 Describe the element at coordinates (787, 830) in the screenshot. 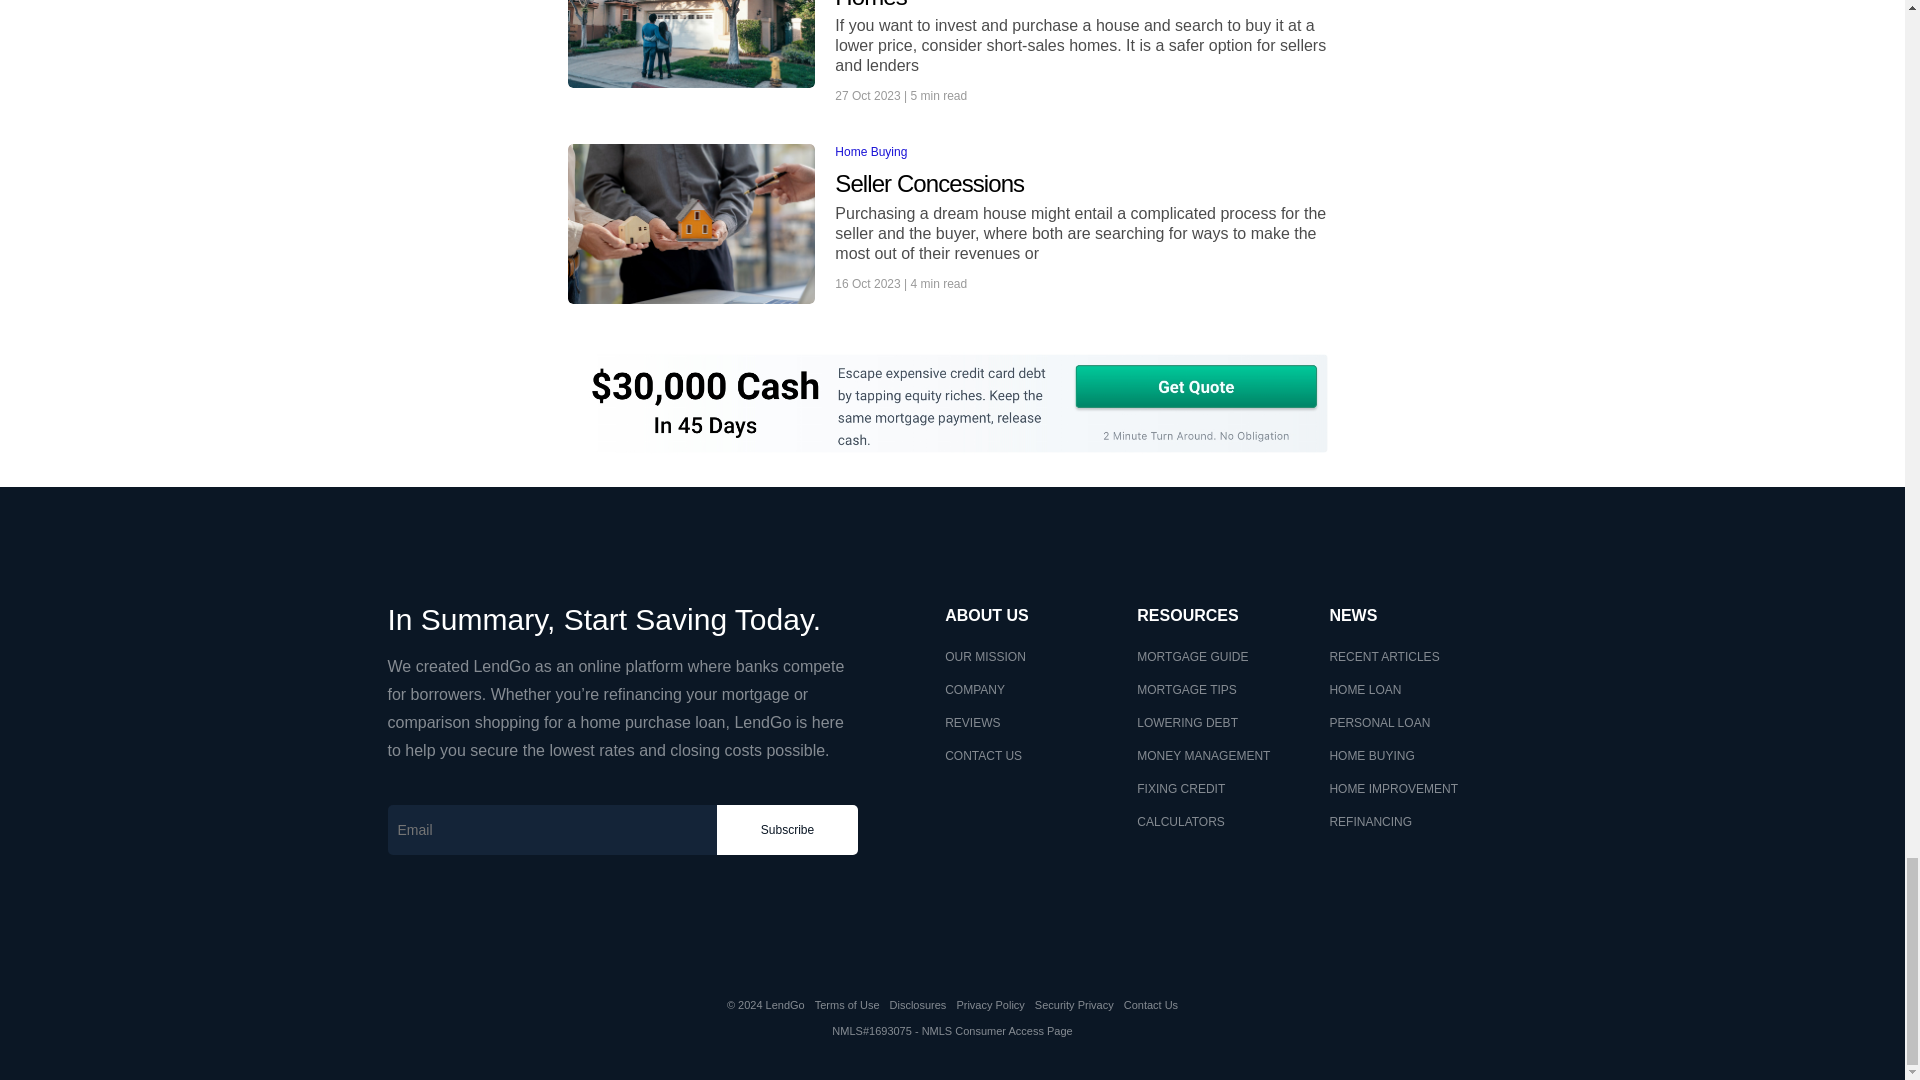

I see `Subscribe` at that location.